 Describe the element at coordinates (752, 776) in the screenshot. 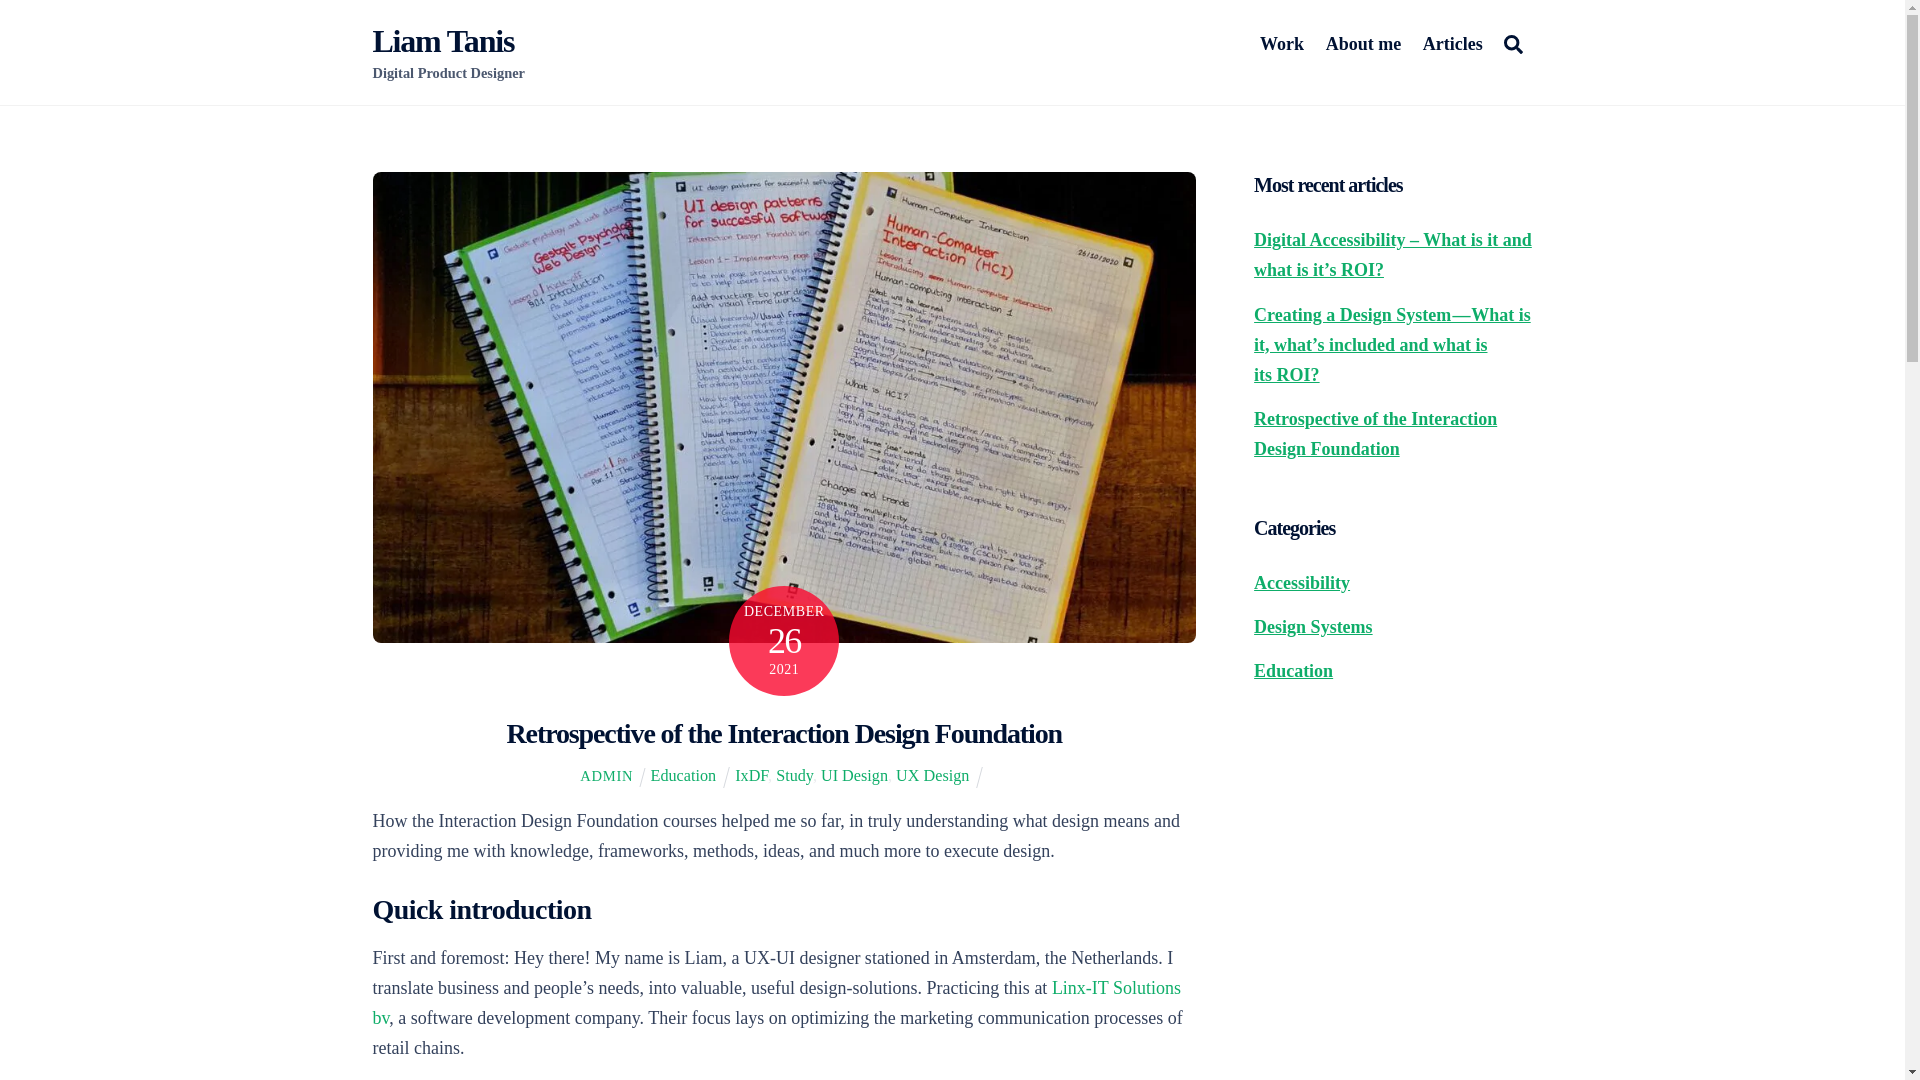

I see `IxDF` at that location.